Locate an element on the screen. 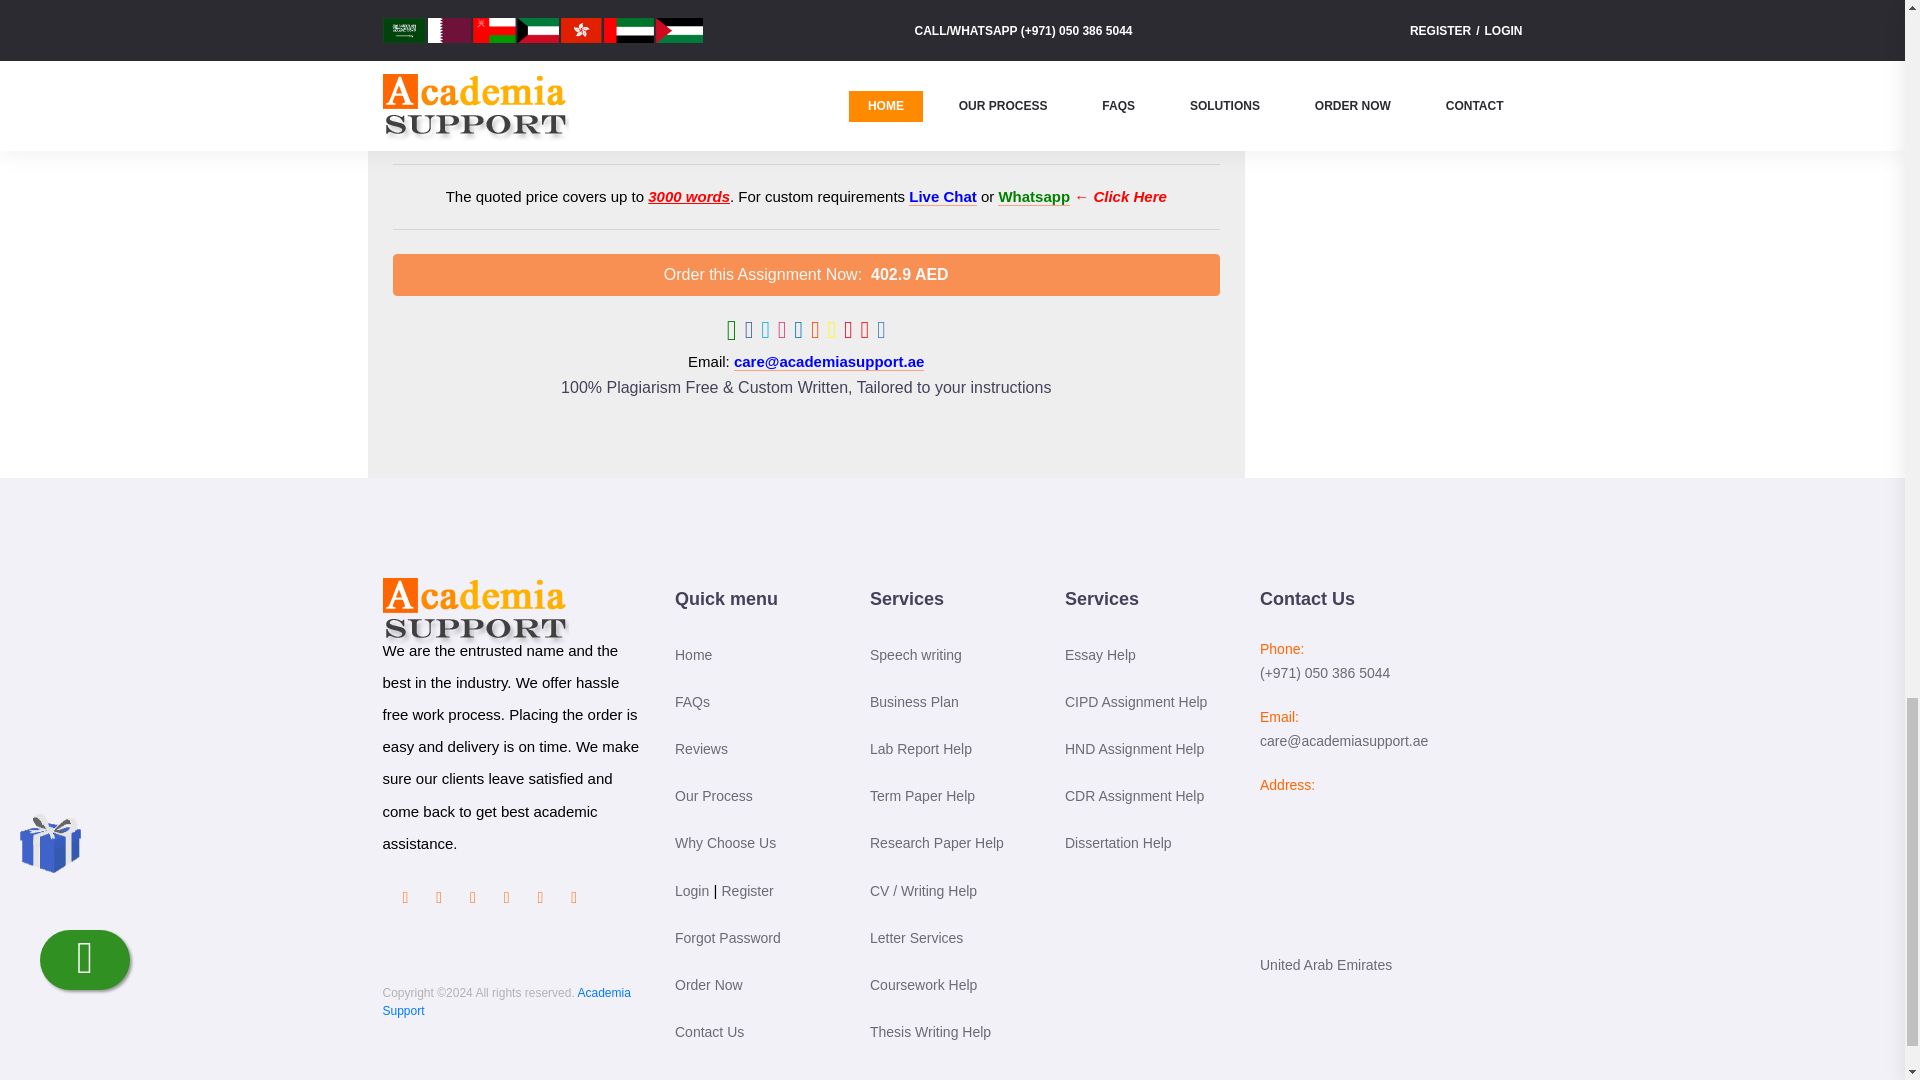 The width and height of the screenshot is (1920, 1080). Live Chat is located at coordinates (942, 196).